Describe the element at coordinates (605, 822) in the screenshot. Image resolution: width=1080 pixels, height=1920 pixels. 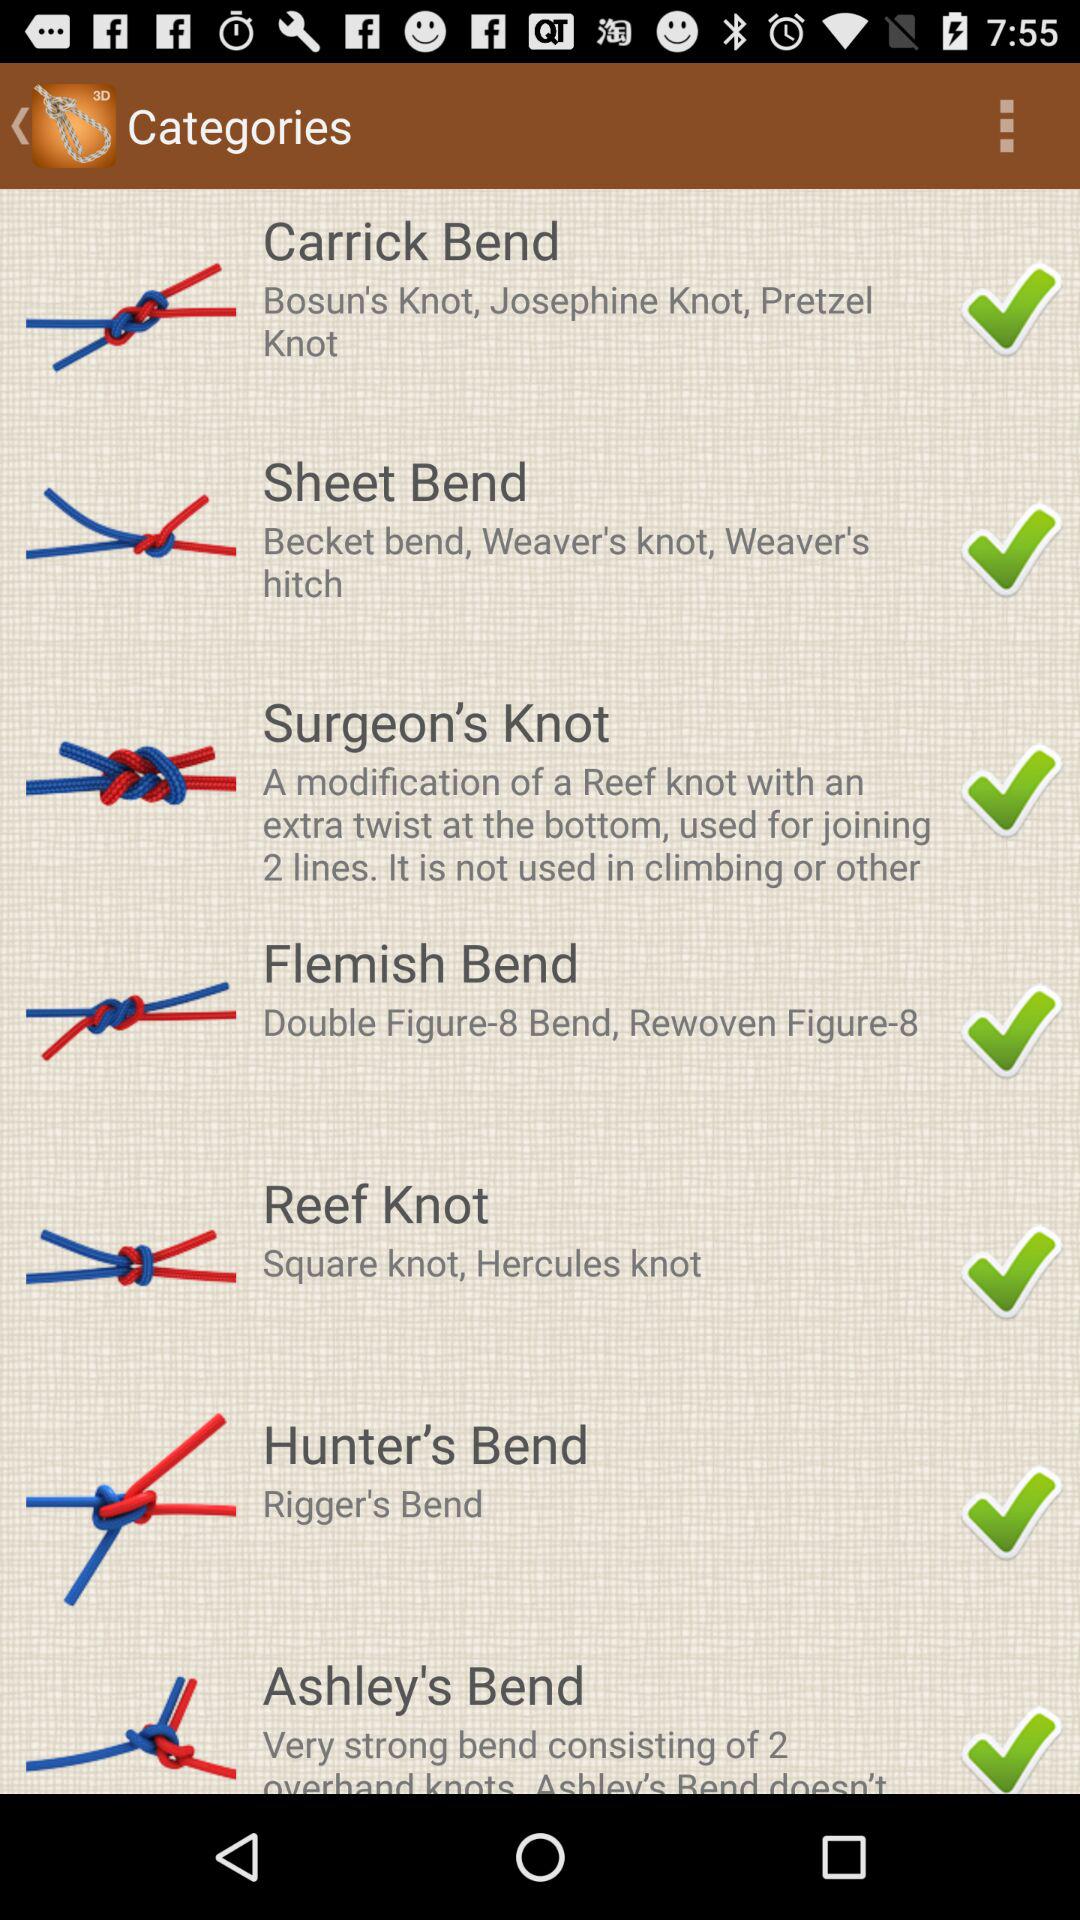
I see `open the icon above the flemish bend item` at that location.